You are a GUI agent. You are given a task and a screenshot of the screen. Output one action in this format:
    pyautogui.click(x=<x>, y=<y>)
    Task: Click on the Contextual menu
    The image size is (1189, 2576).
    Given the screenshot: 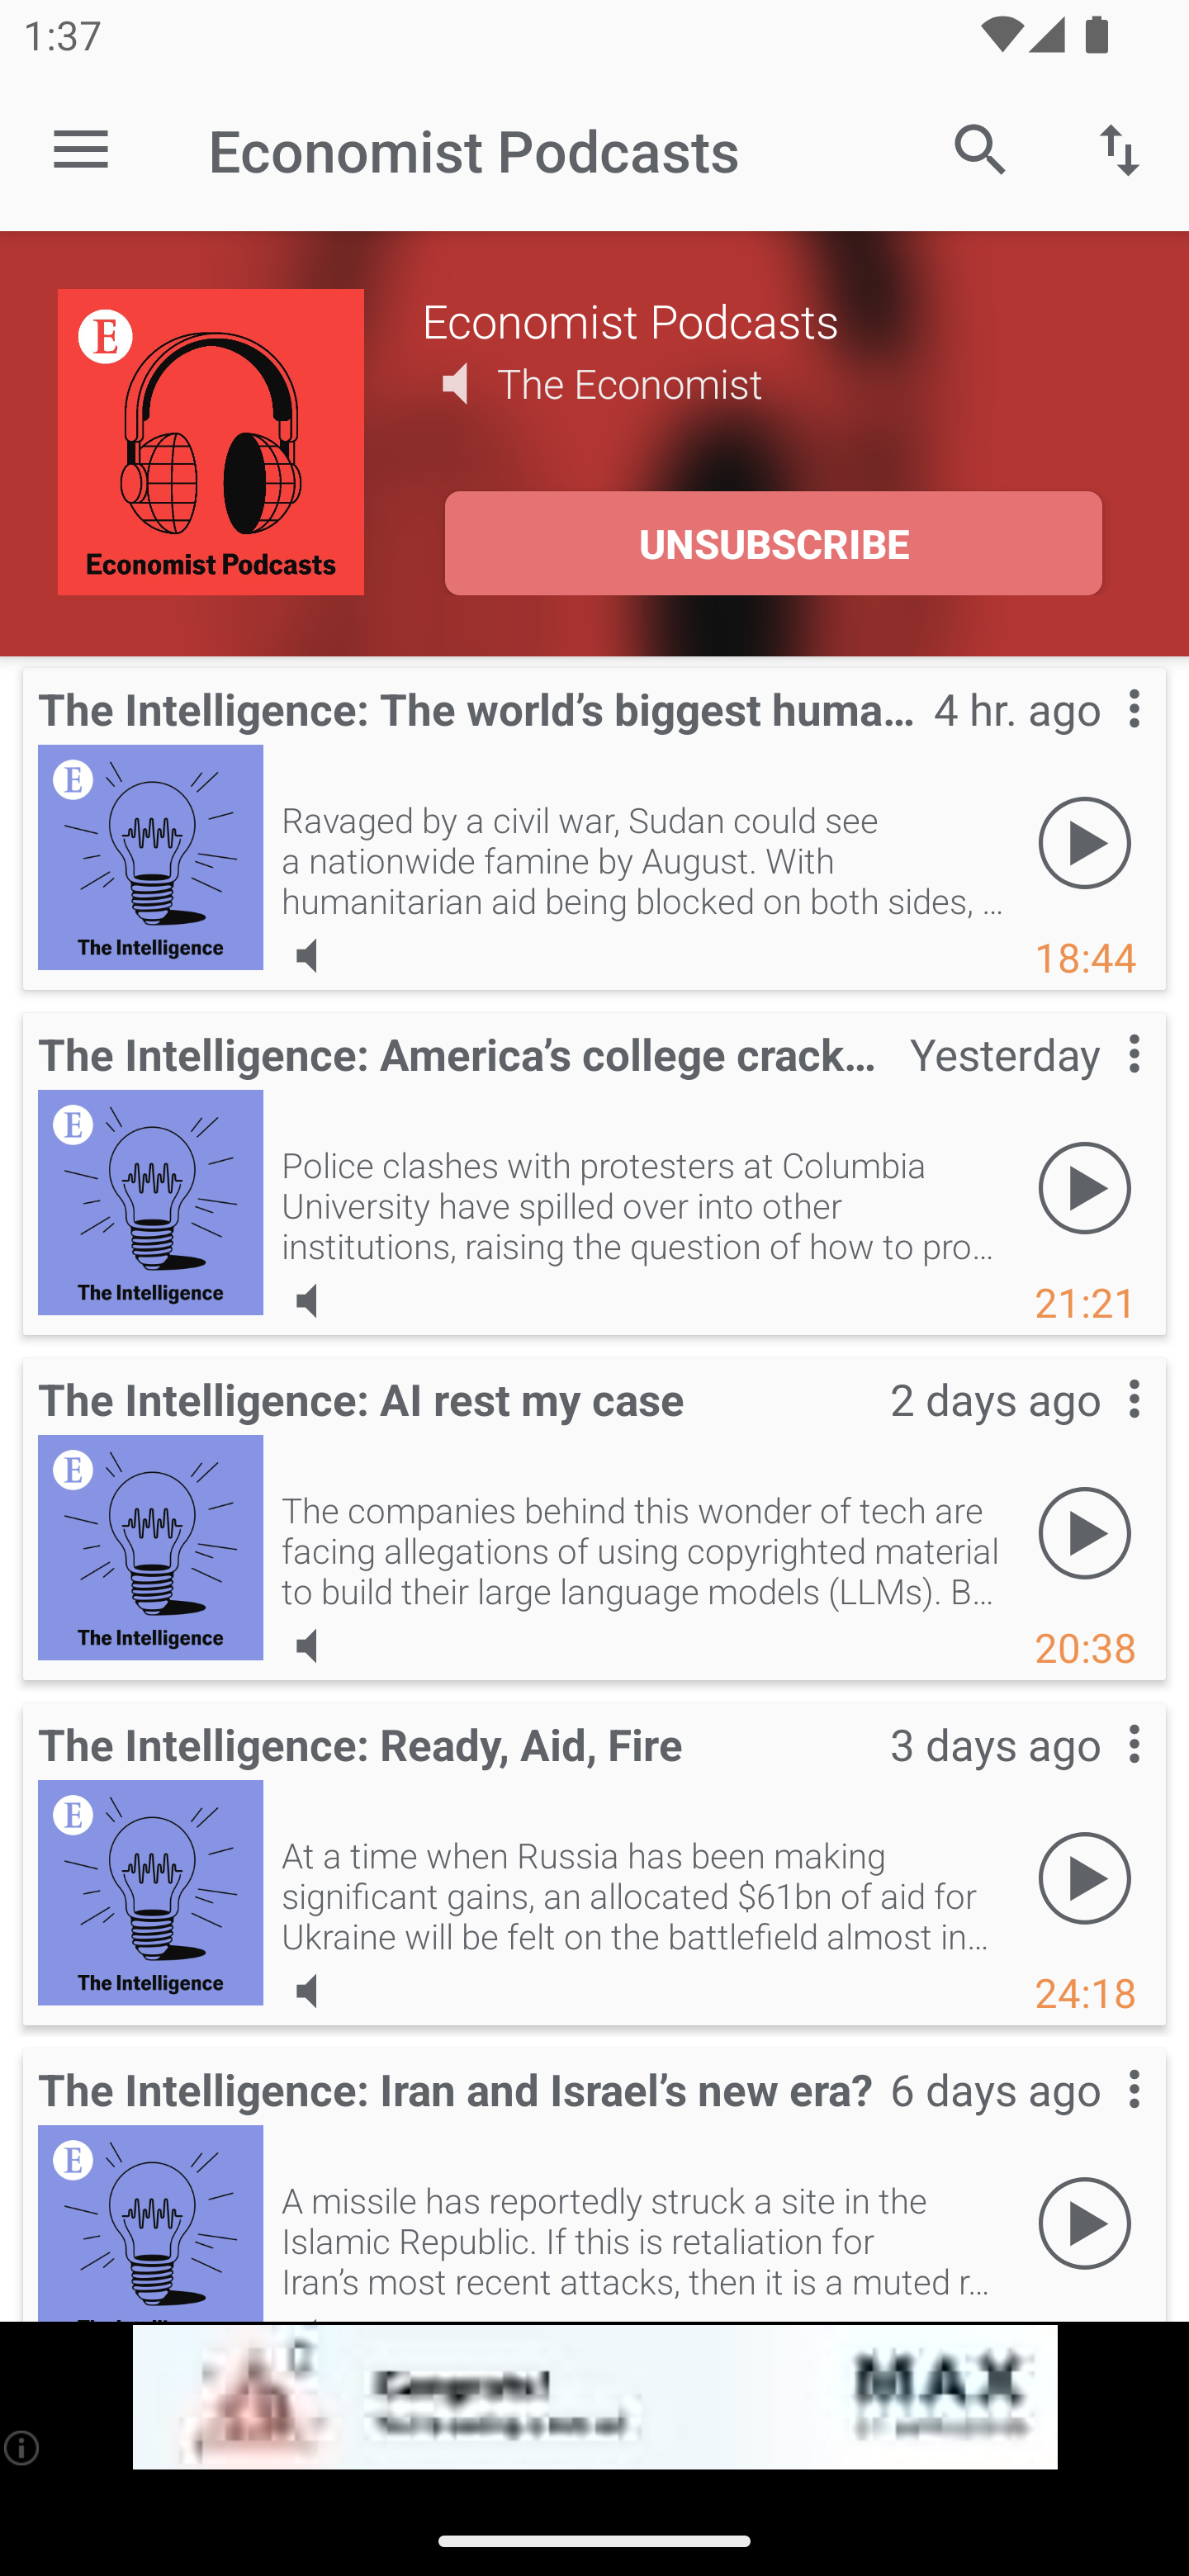 What is the action you would take?
    pyautogui.click(x=1098, y=1775)
    